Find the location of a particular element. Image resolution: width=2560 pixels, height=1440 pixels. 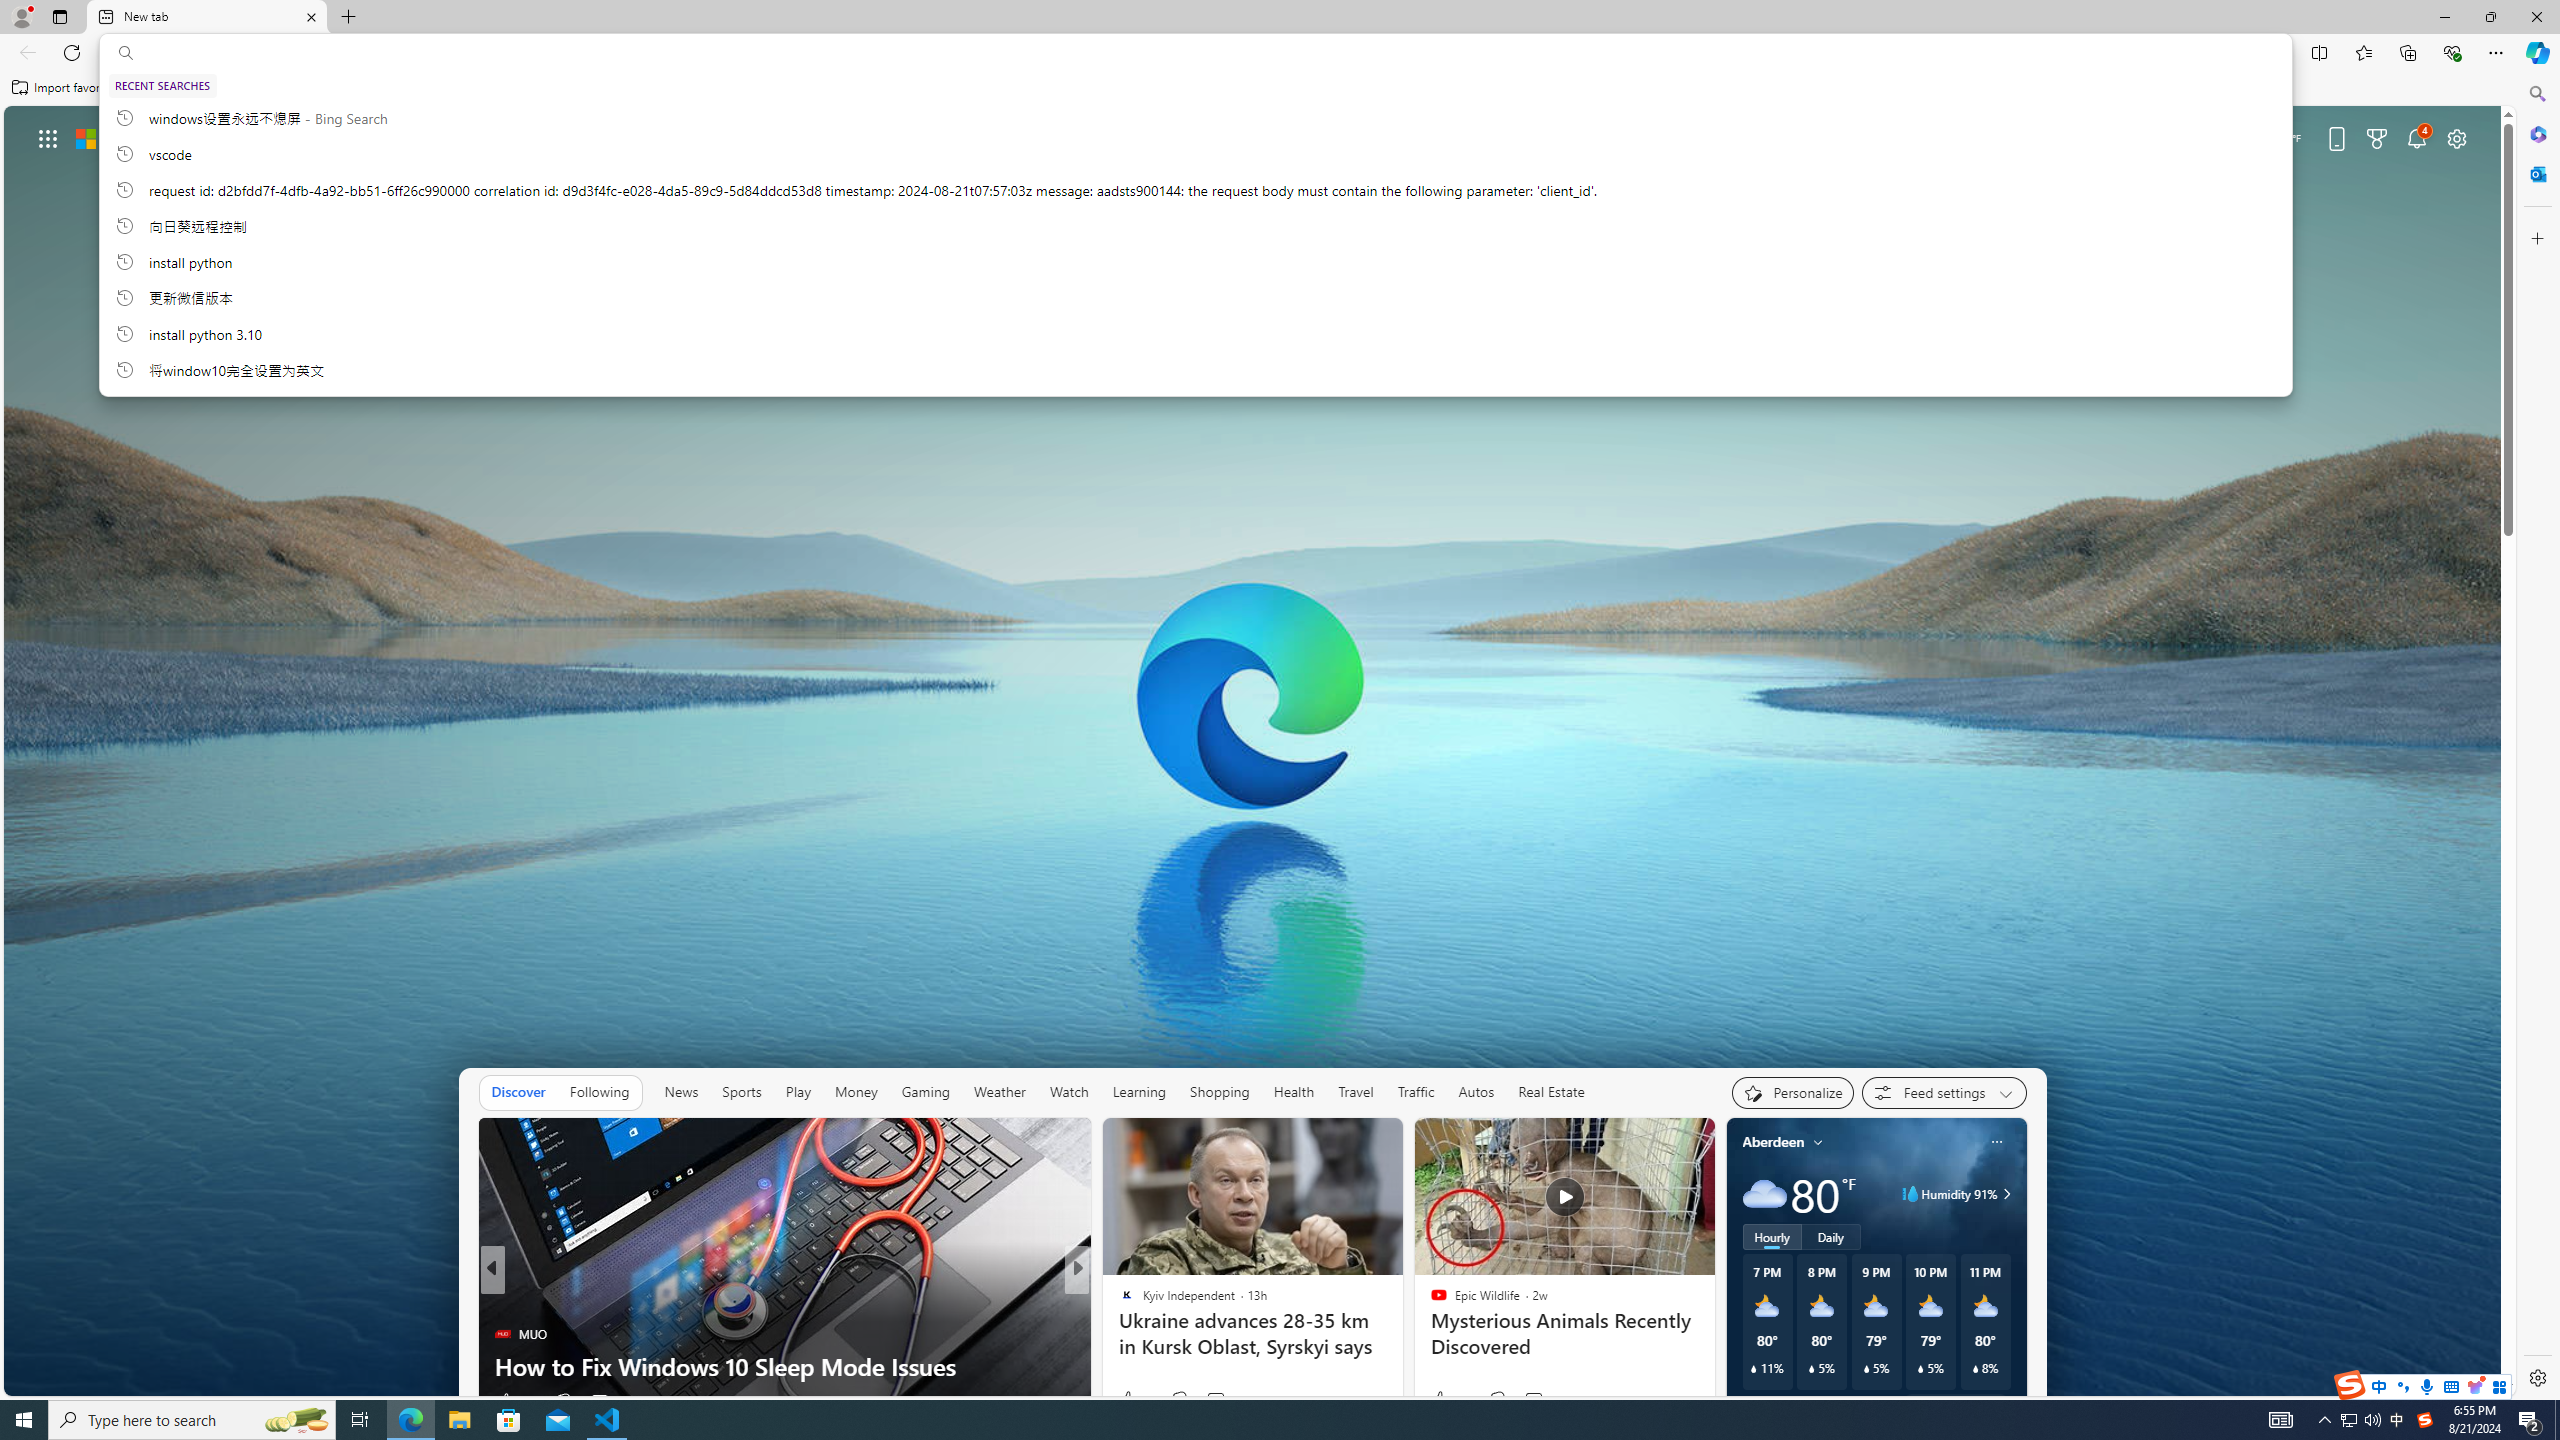

View comments 1 Comment is located at coordinates (1216, 1399).